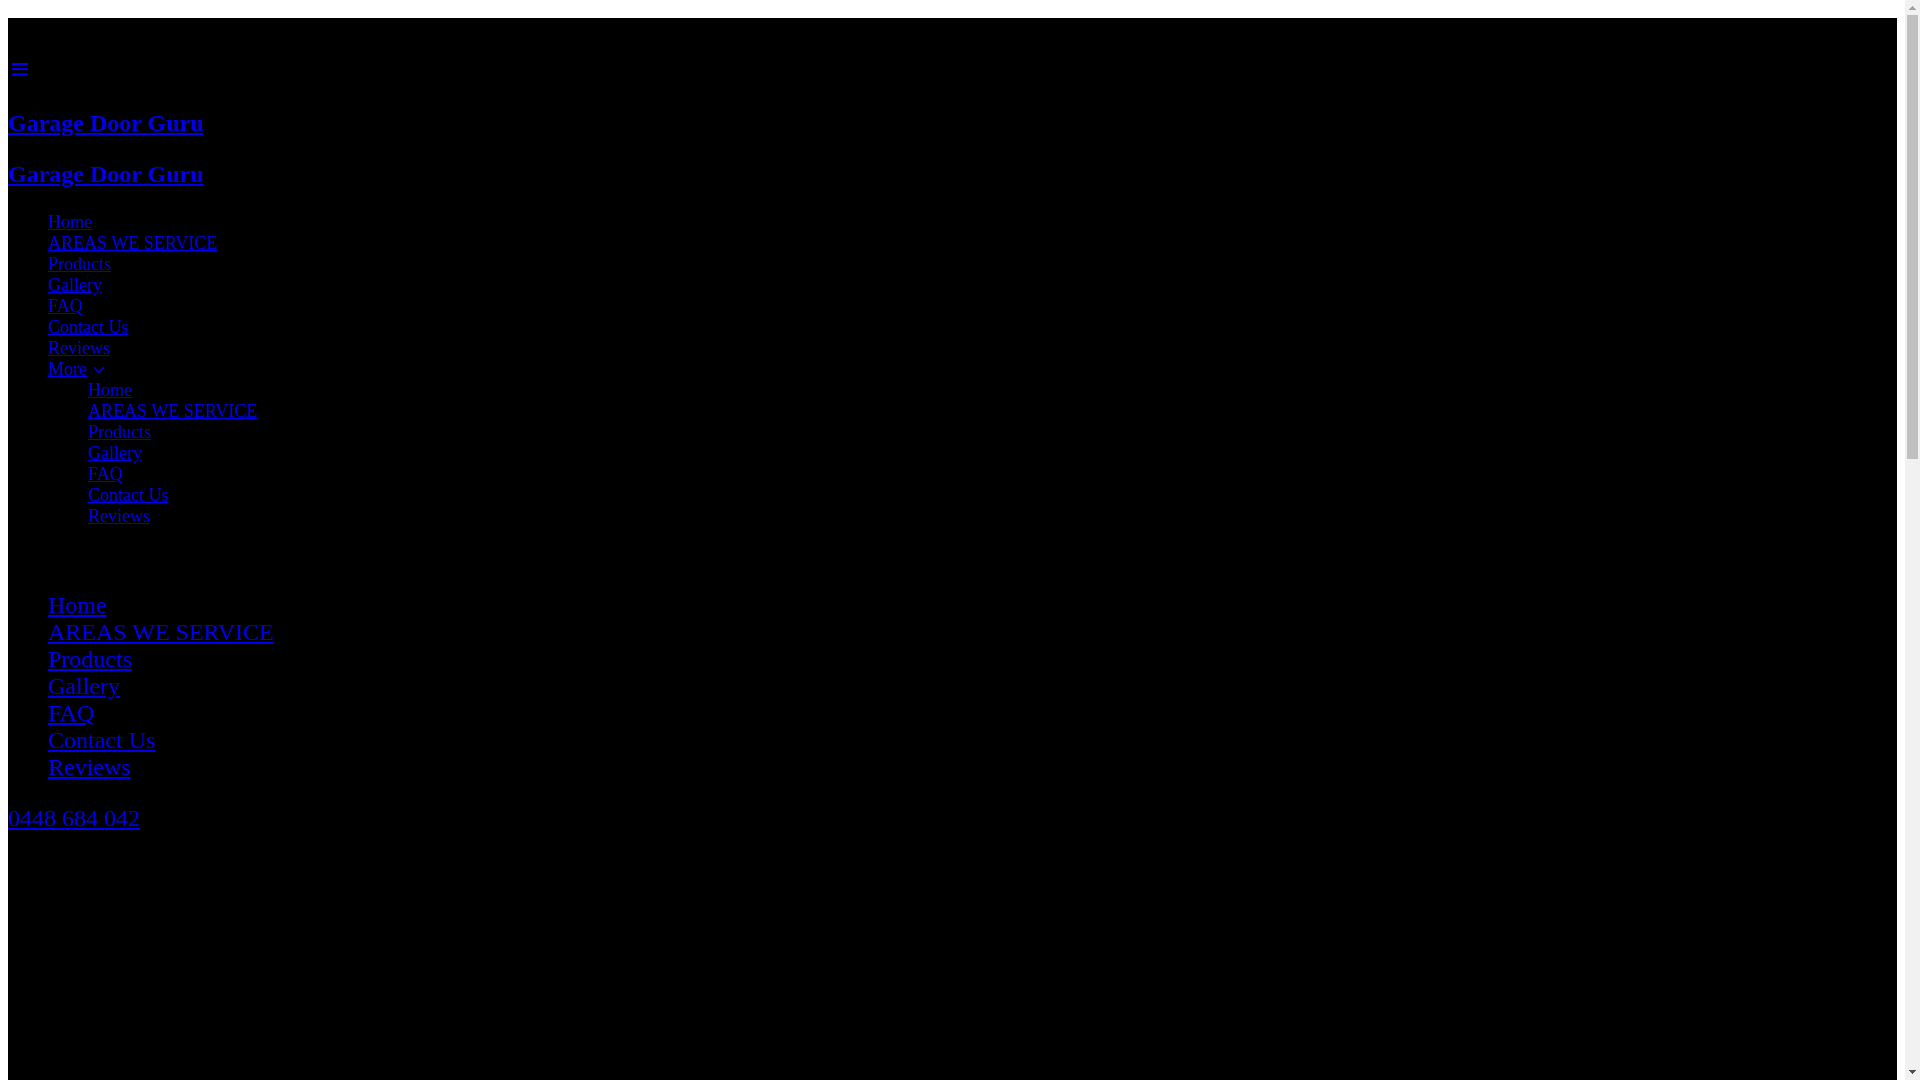 This screenshot has height=1080, width=1920. I want to click on FAQ, so click(66, 306).